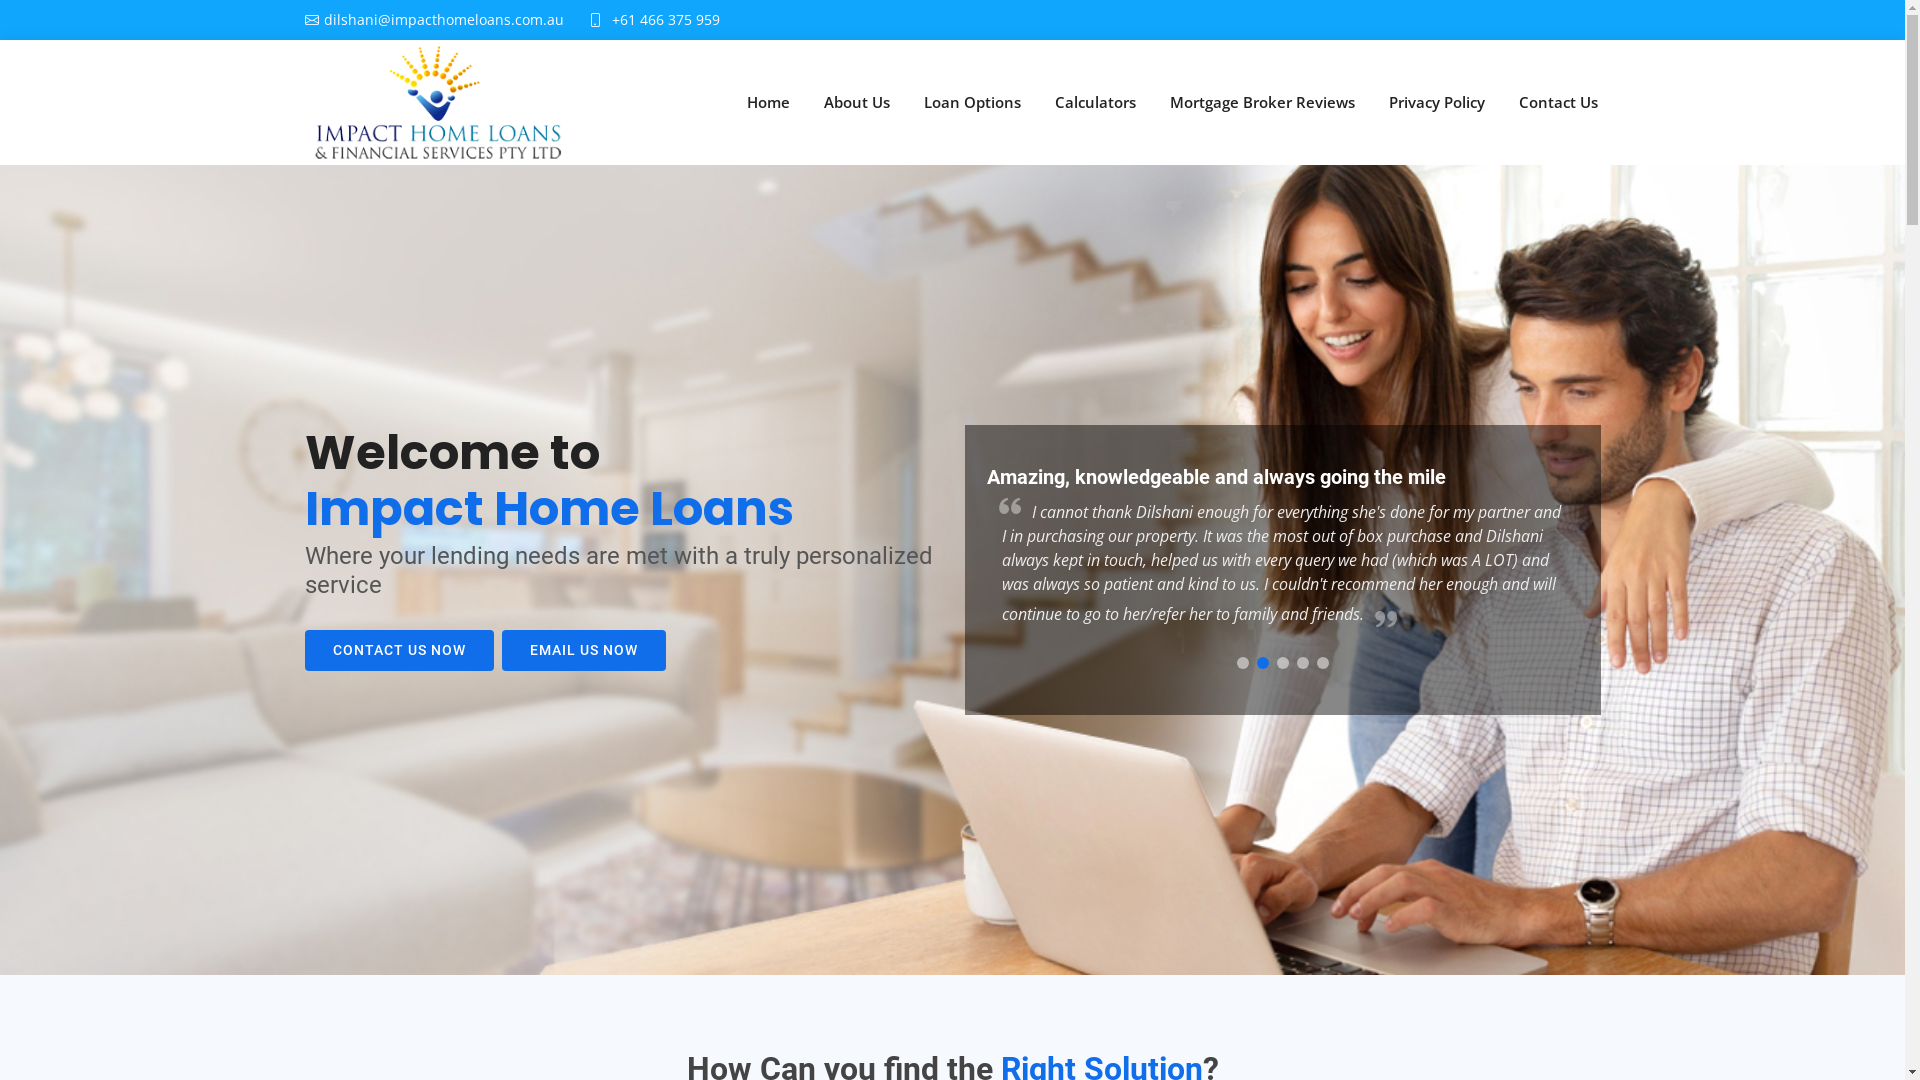 The height and width of the screenshot is (1080, 1920). Describe the element at coordinates (1096, 102) in the screenshot. I see `Calculators` at that location.